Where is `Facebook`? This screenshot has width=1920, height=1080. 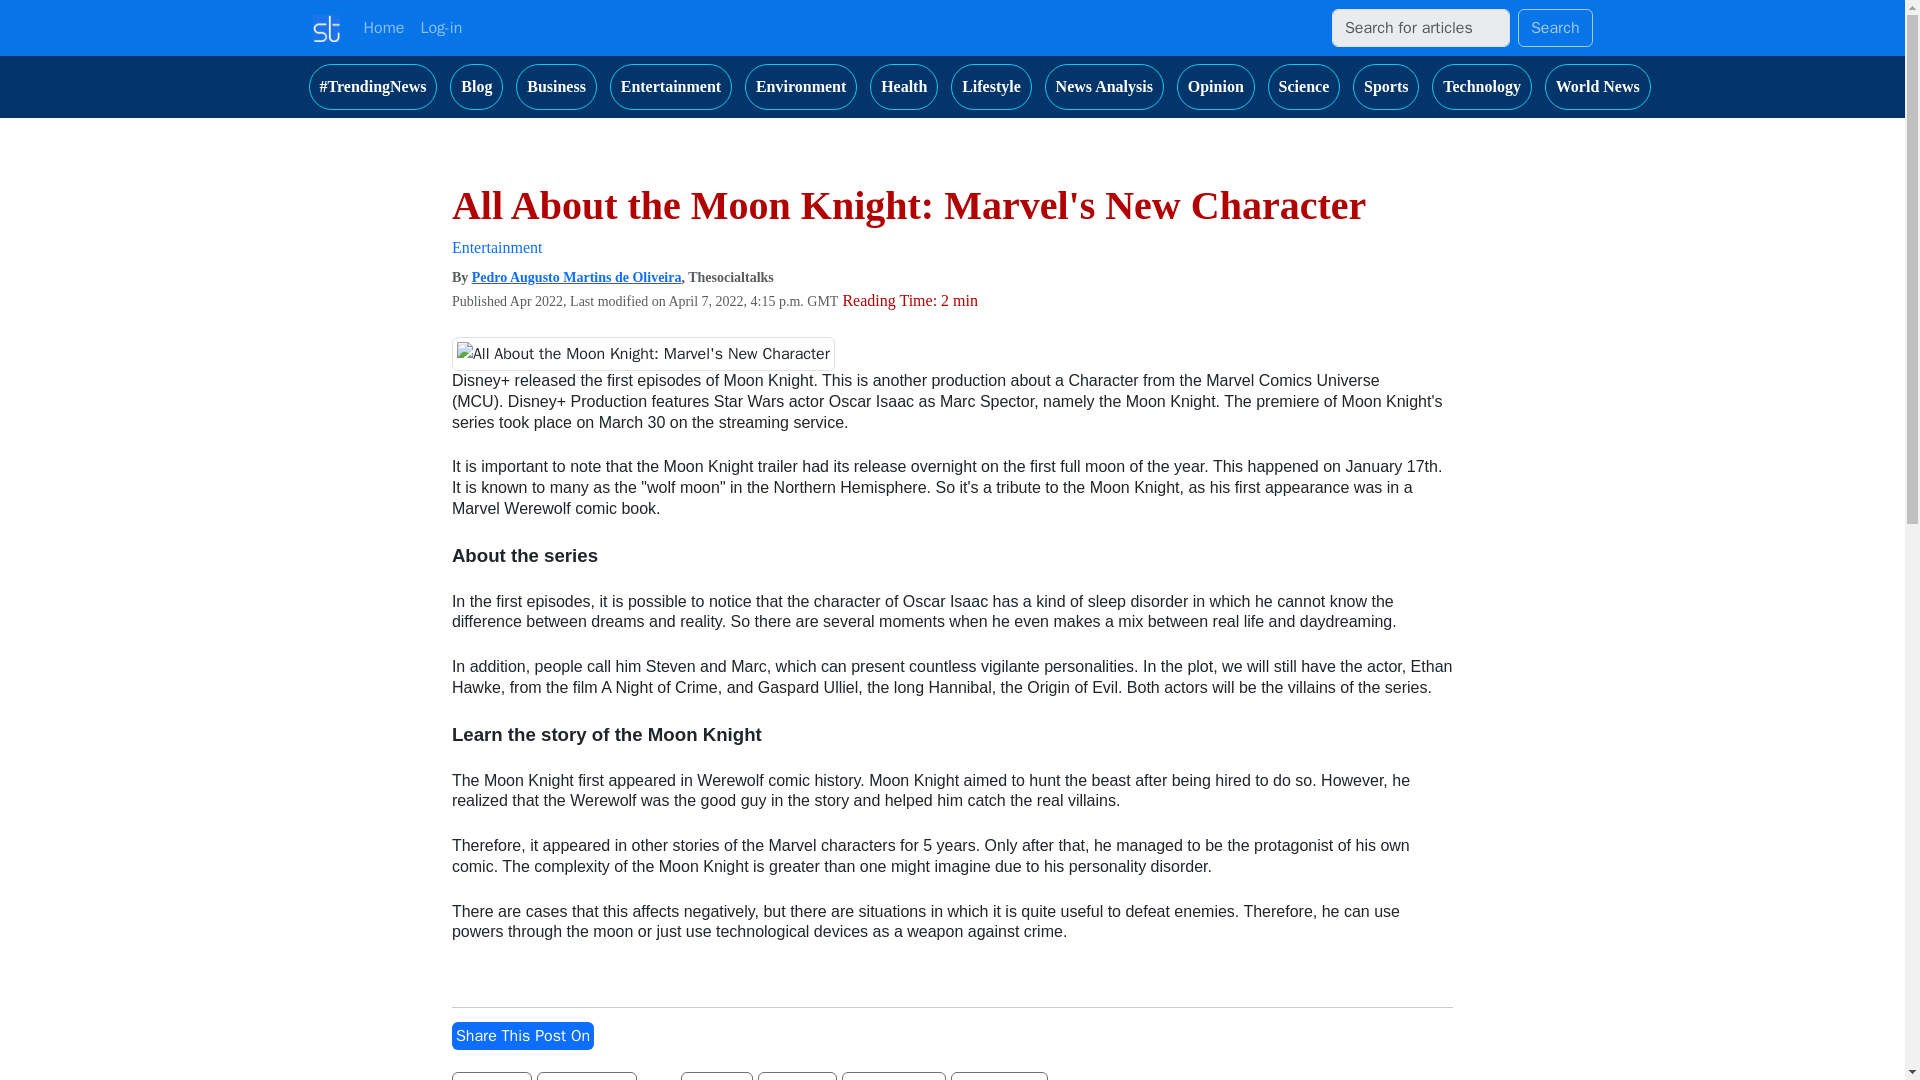 Facebook is located at coordinates (587, 1076).